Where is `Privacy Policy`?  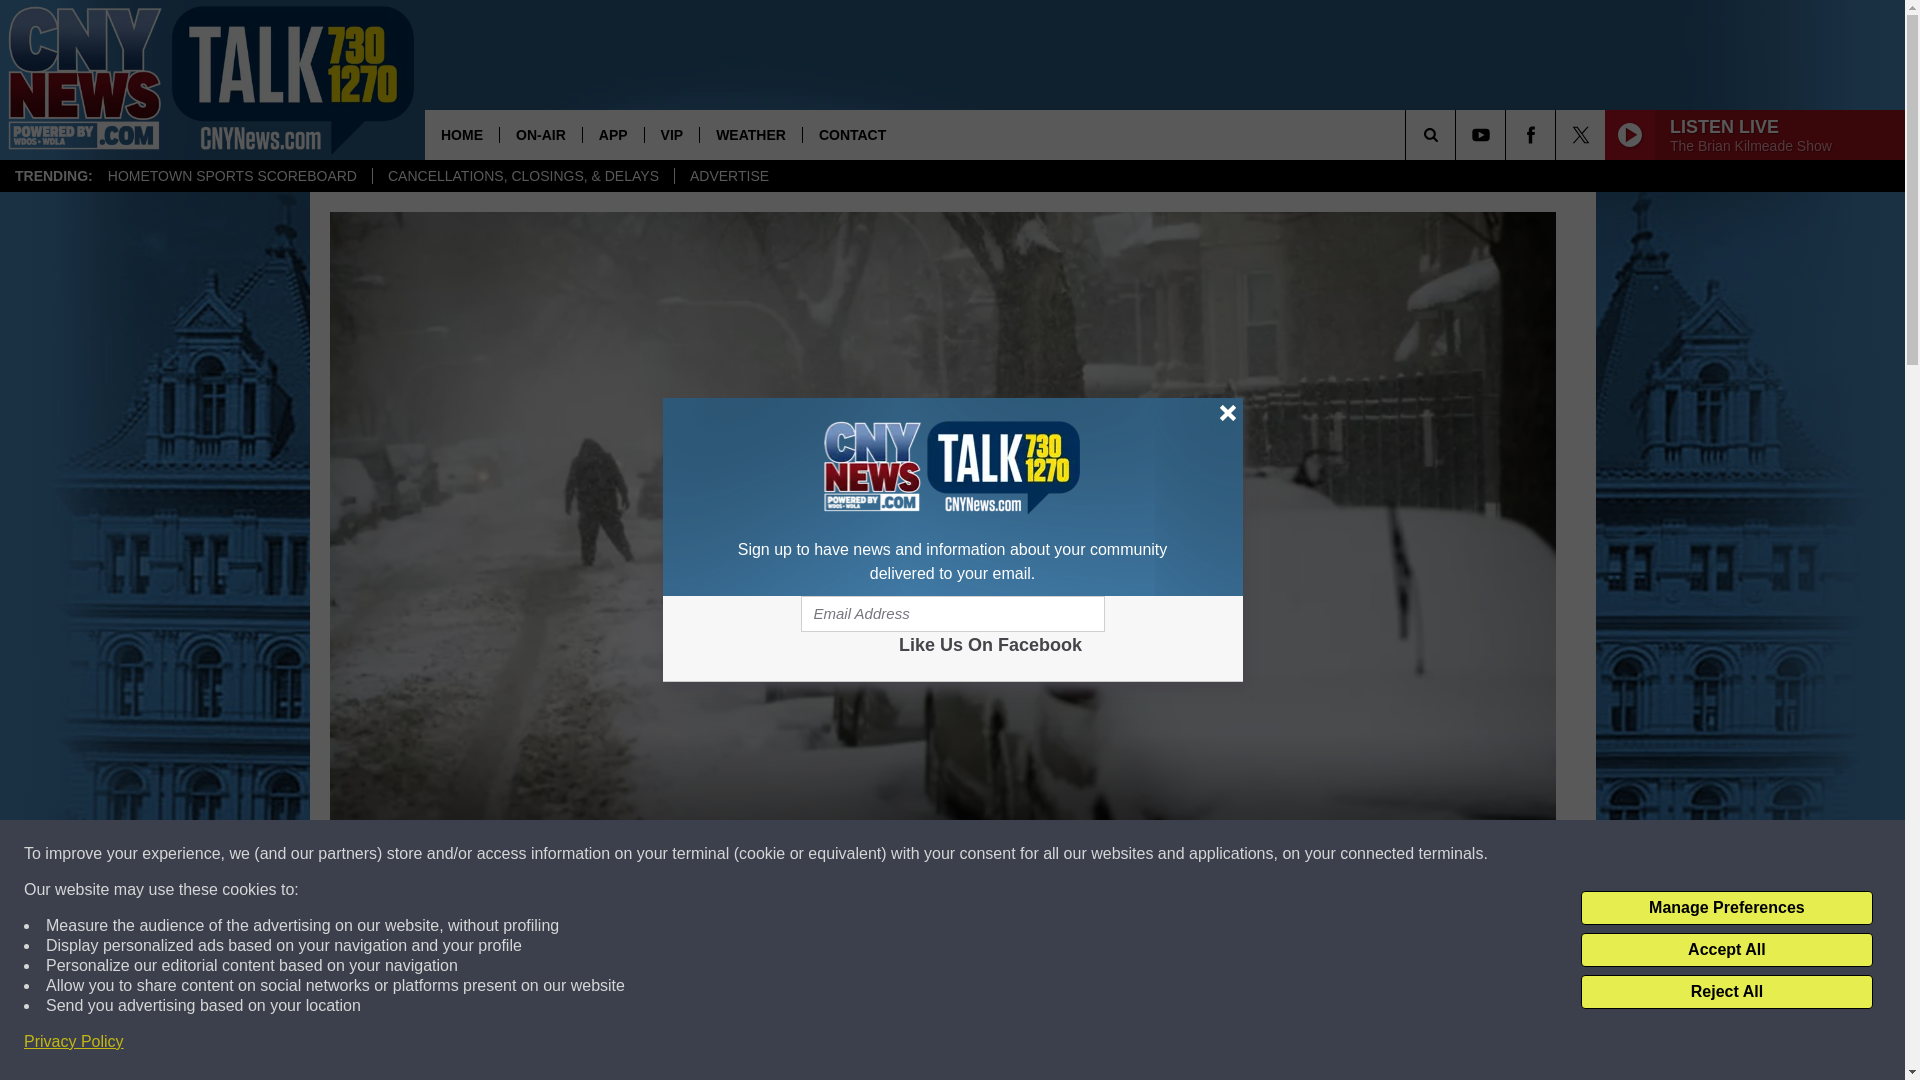
Privacy Policy is located at coordinates (74, 1042).